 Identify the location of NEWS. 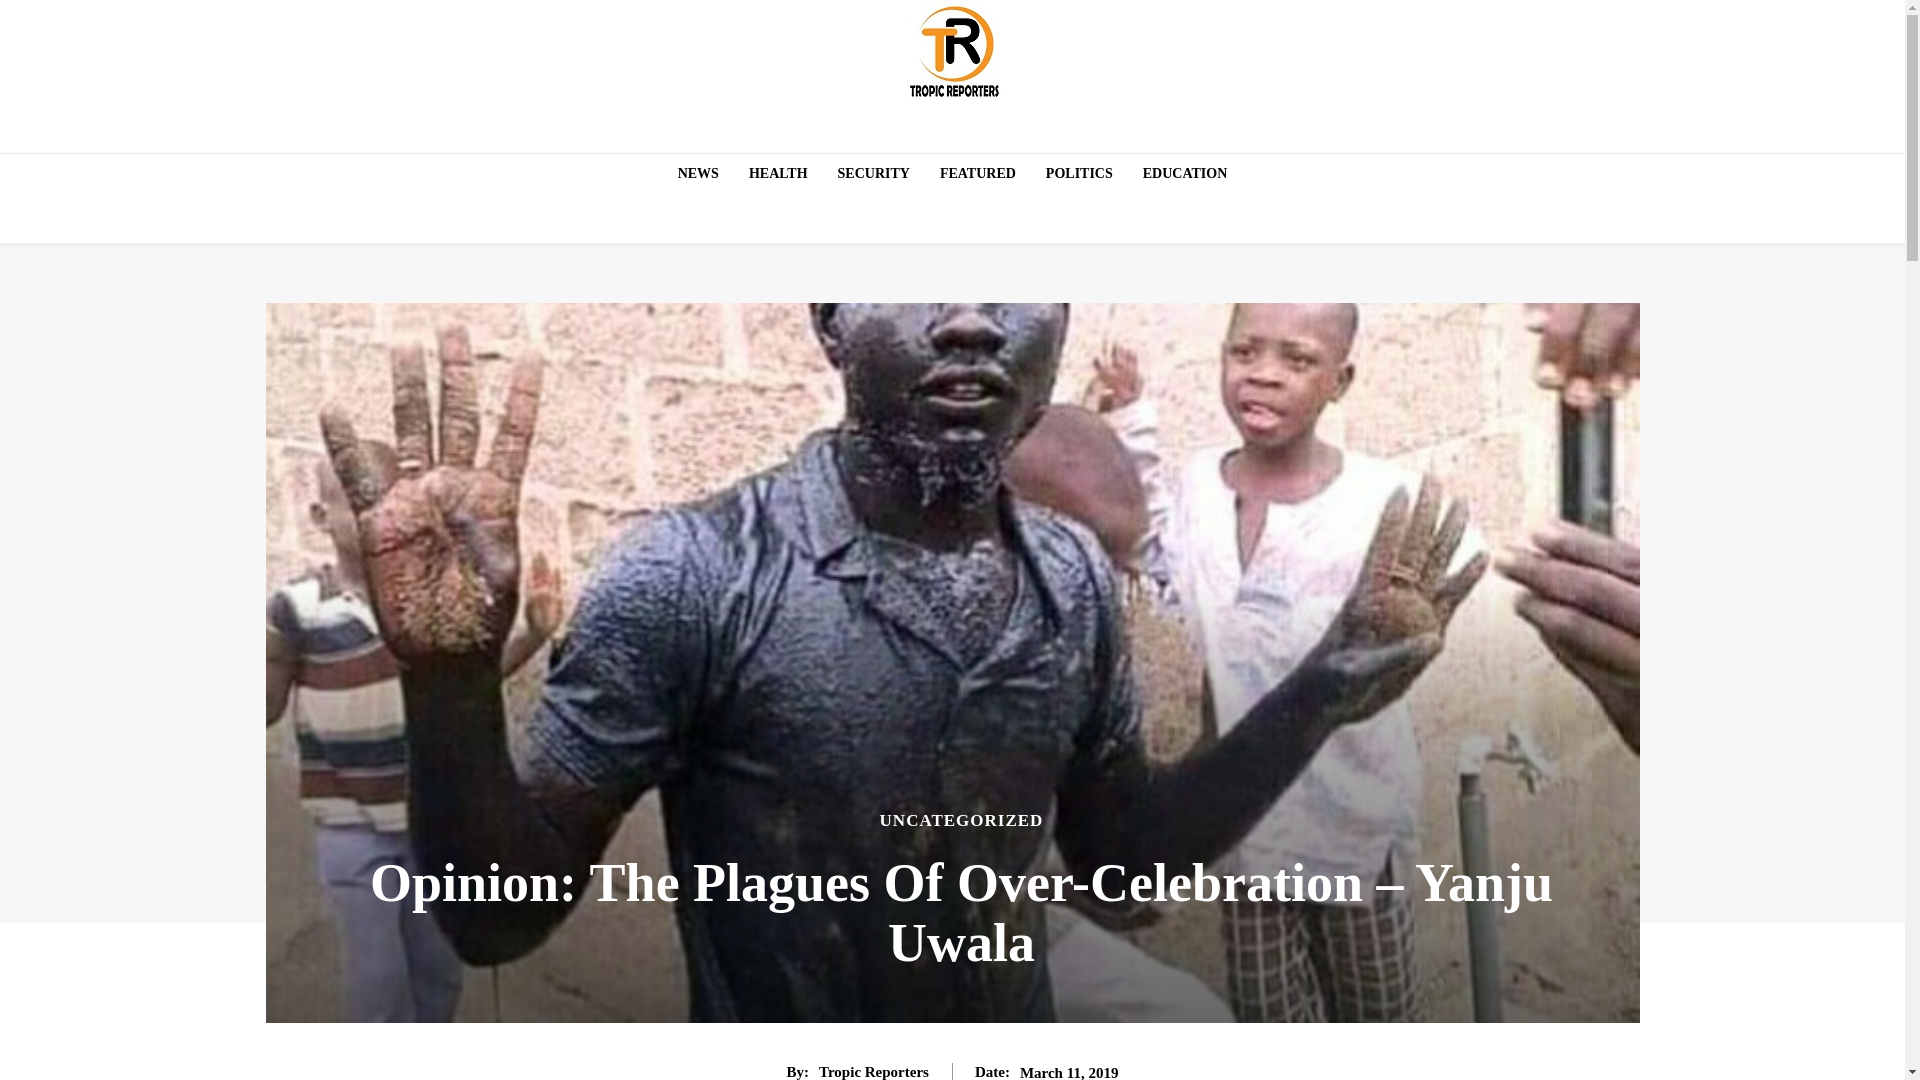
(698, 174).